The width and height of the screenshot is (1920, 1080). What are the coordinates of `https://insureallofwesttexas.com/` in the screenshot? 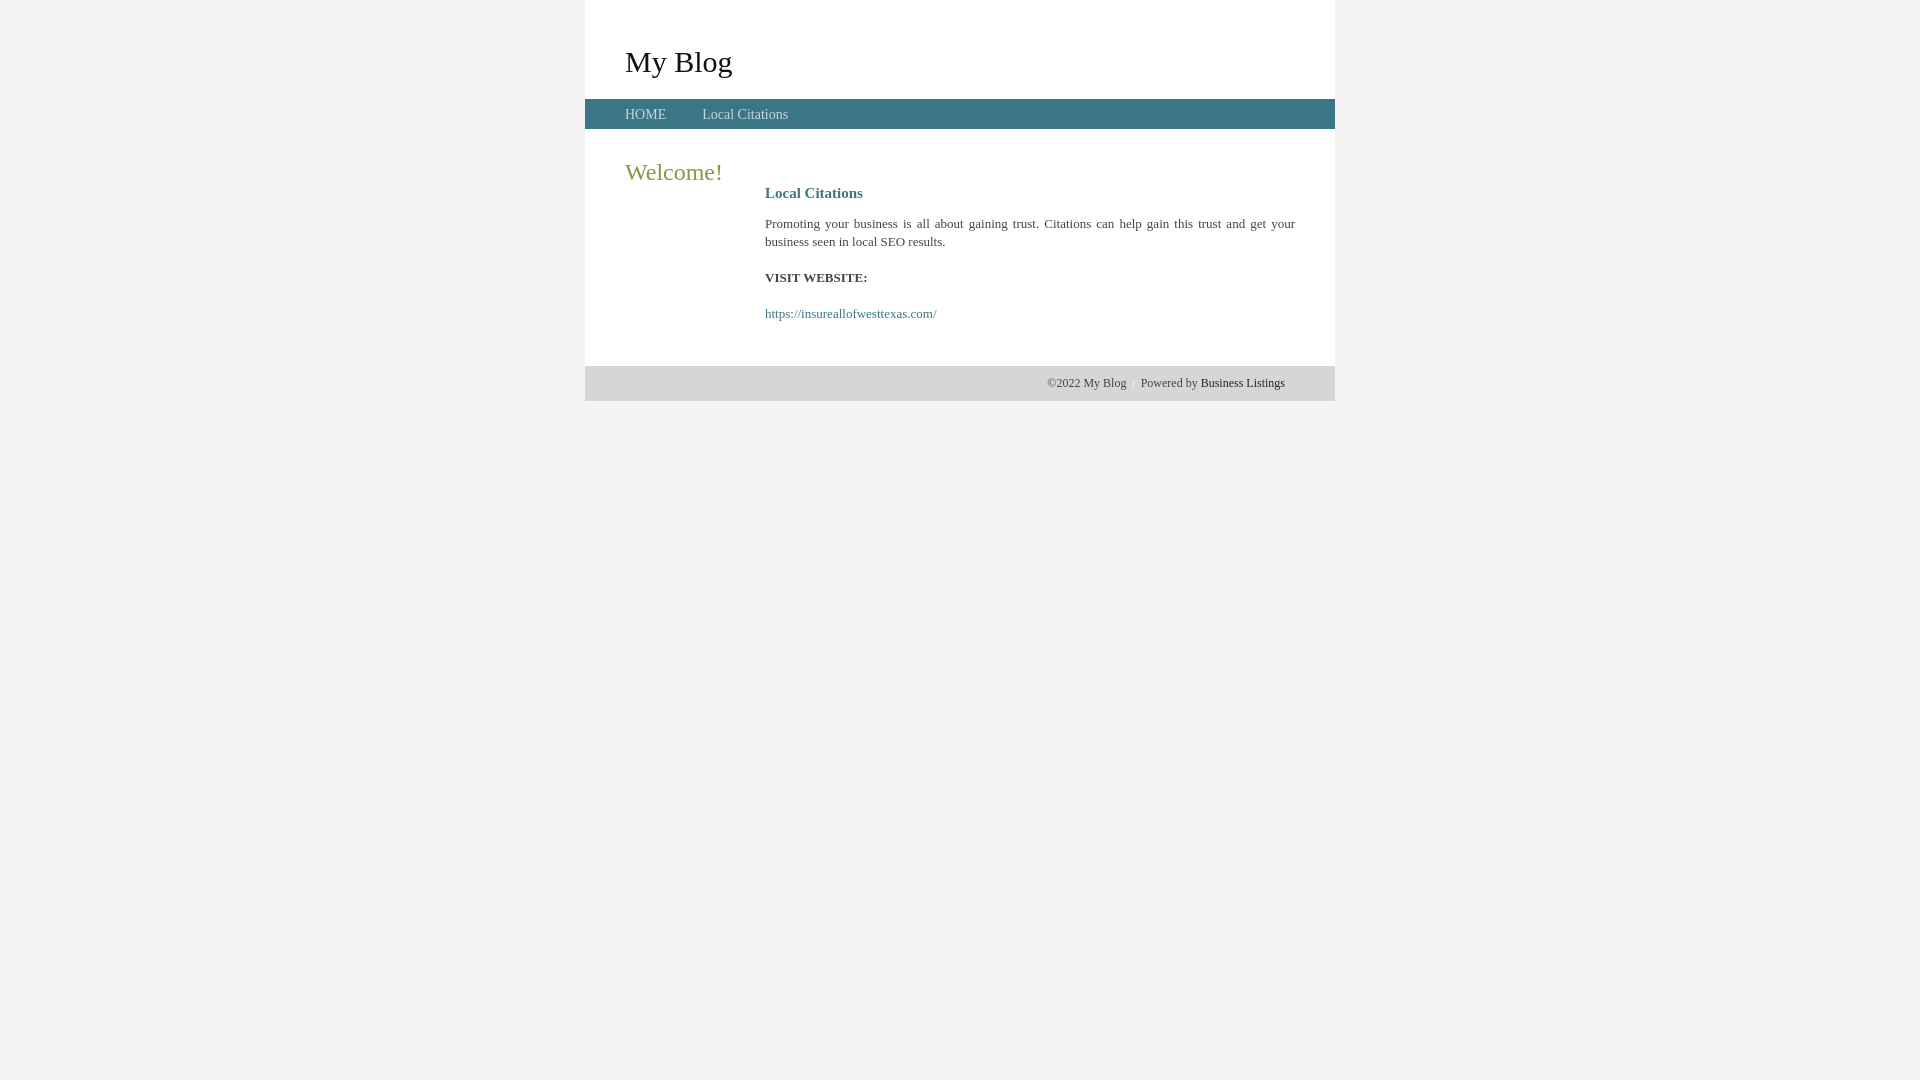 It's located at (851, 314).